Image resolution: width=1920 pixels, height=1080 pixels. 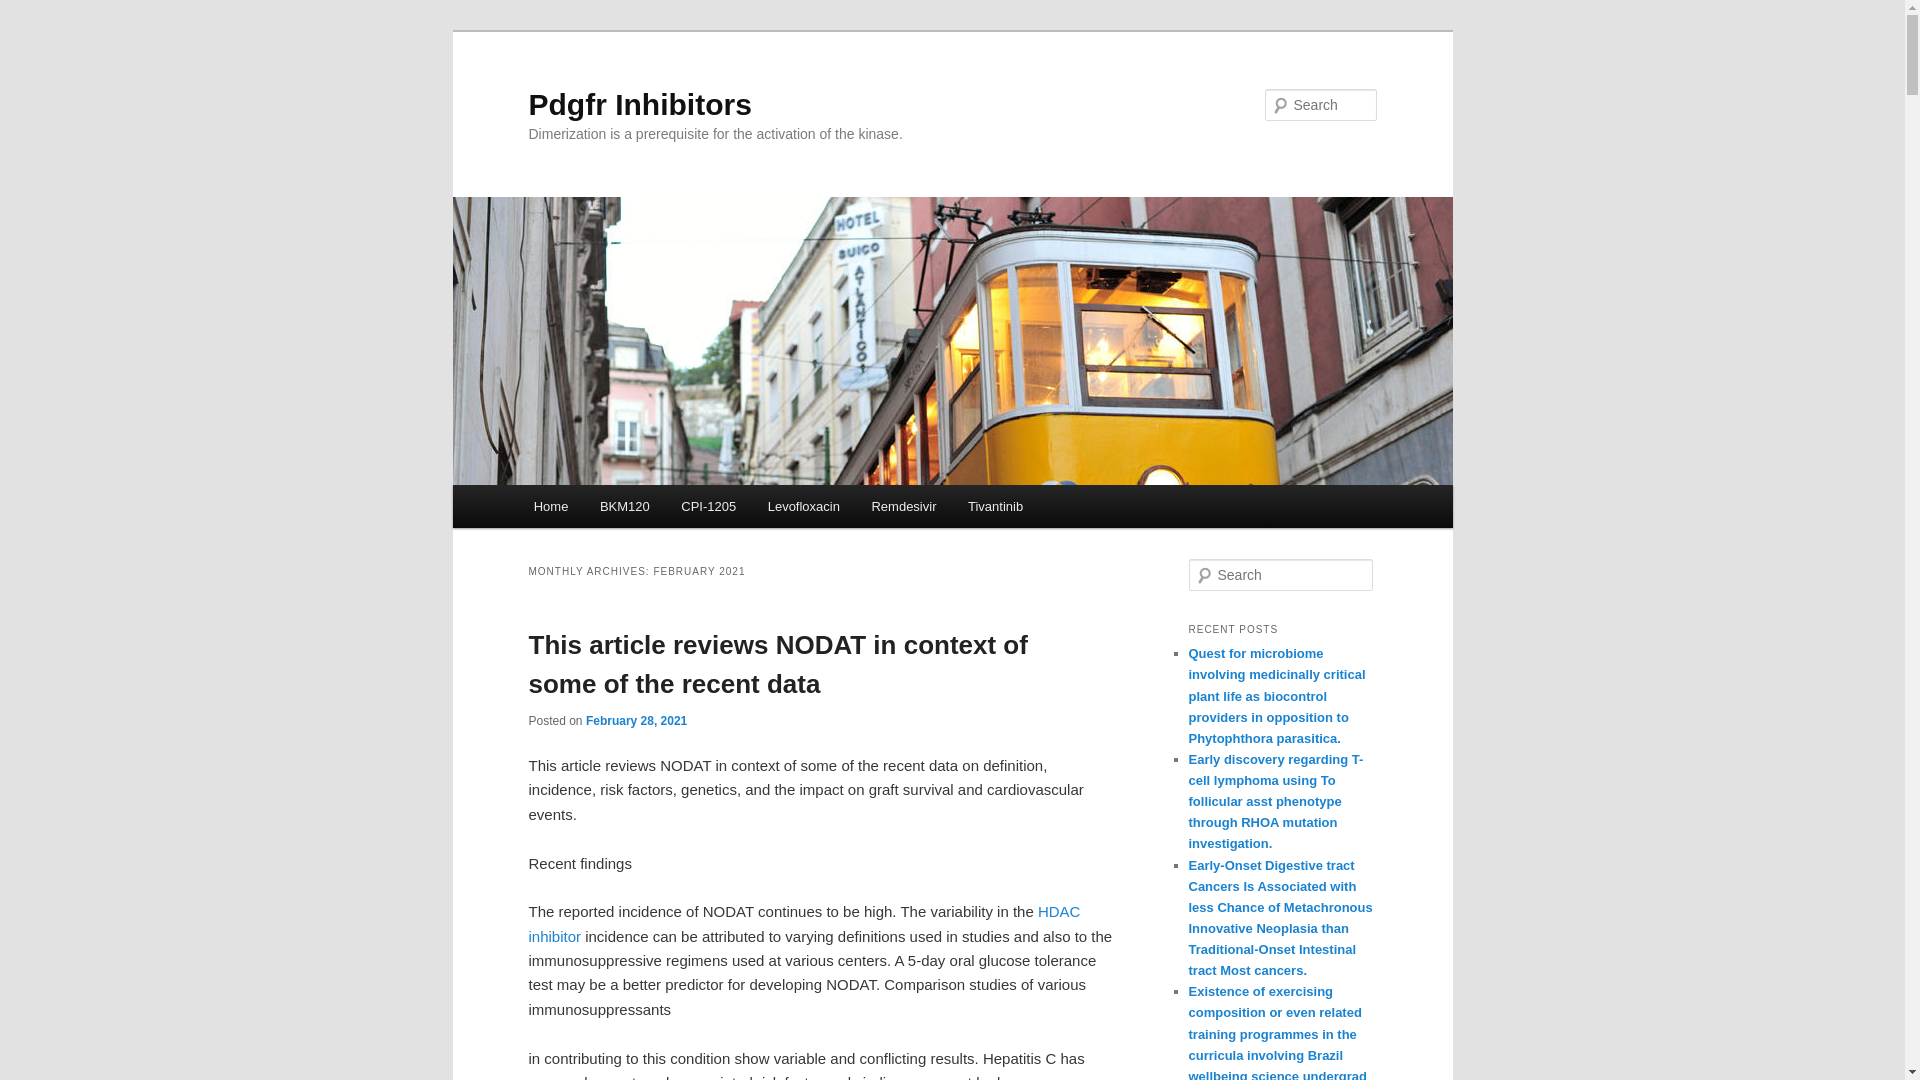 What do you see at coordinates (623, 509) in the screenshot?
I see `Skip to primary content` at bounding box center [623, 509].